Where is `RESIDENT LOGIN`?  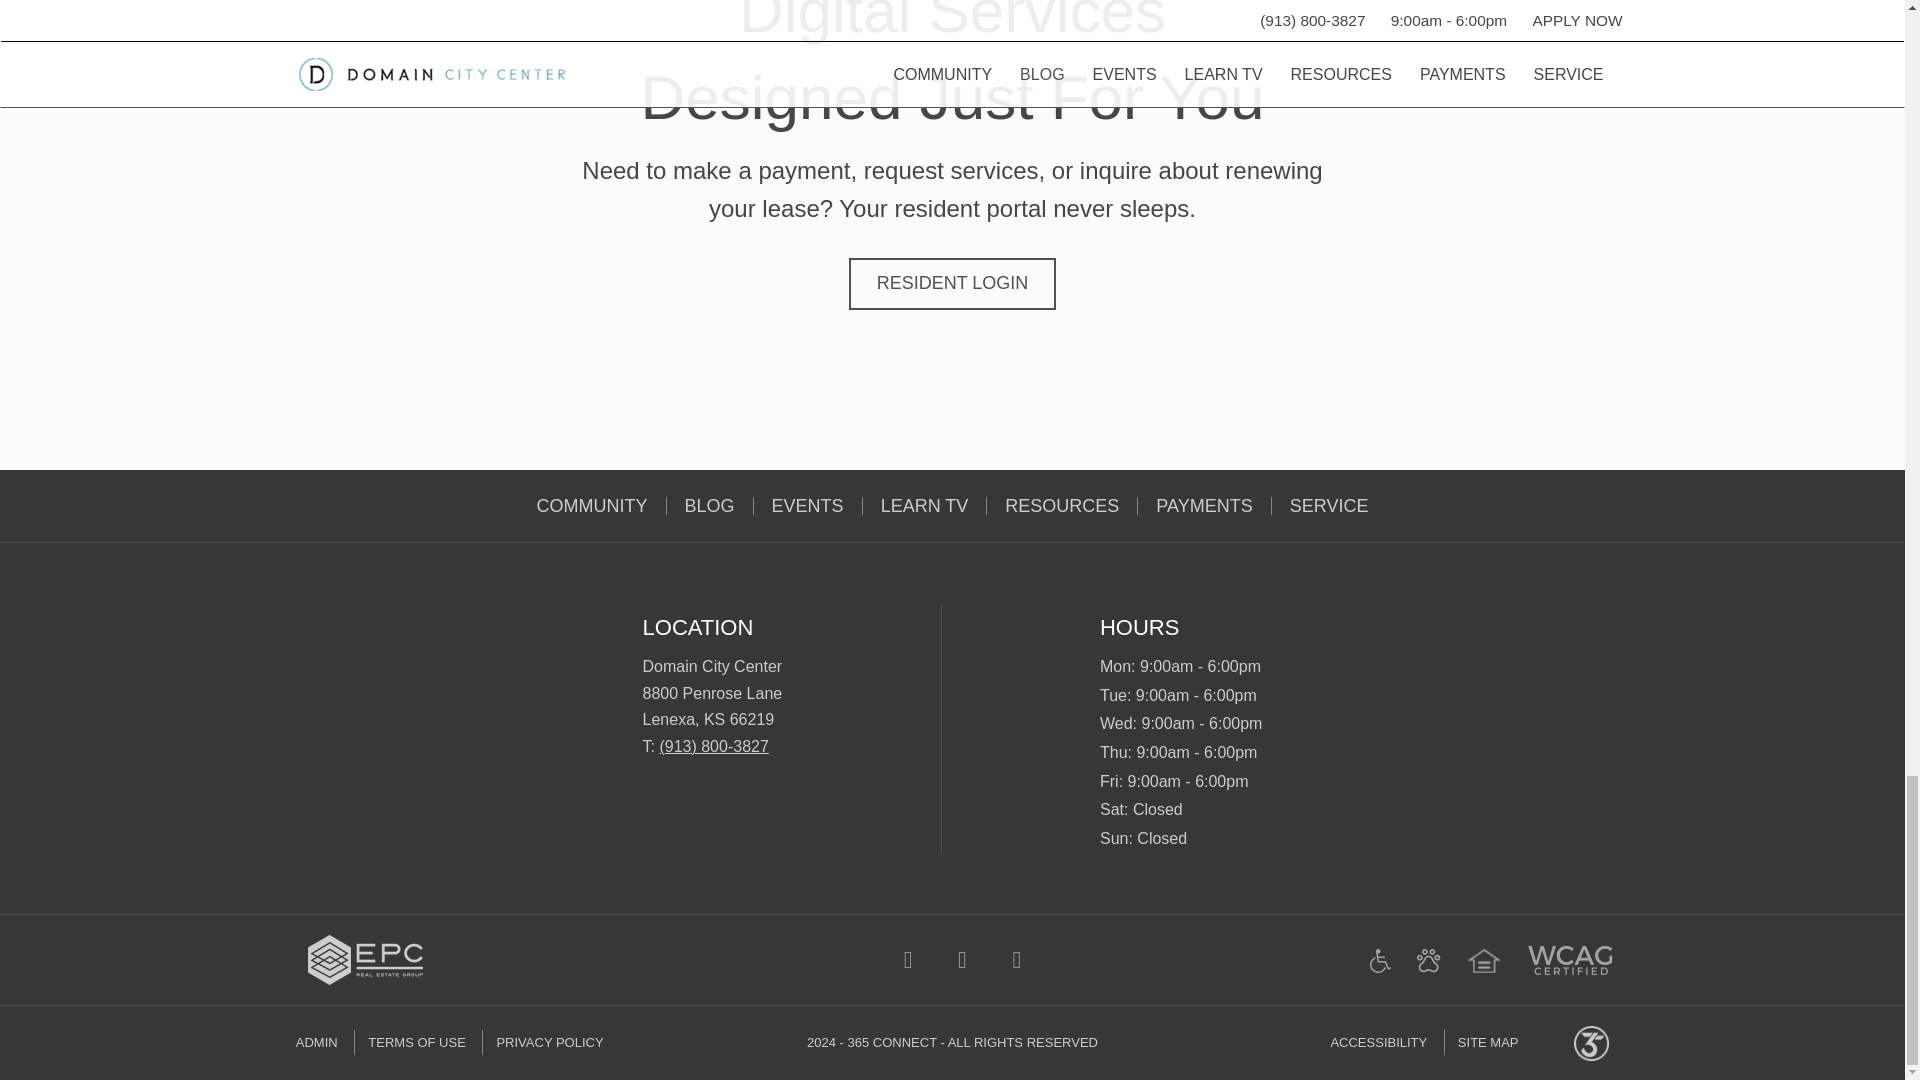 RESIDENT LOGIN is located at coordinates (952, 284).